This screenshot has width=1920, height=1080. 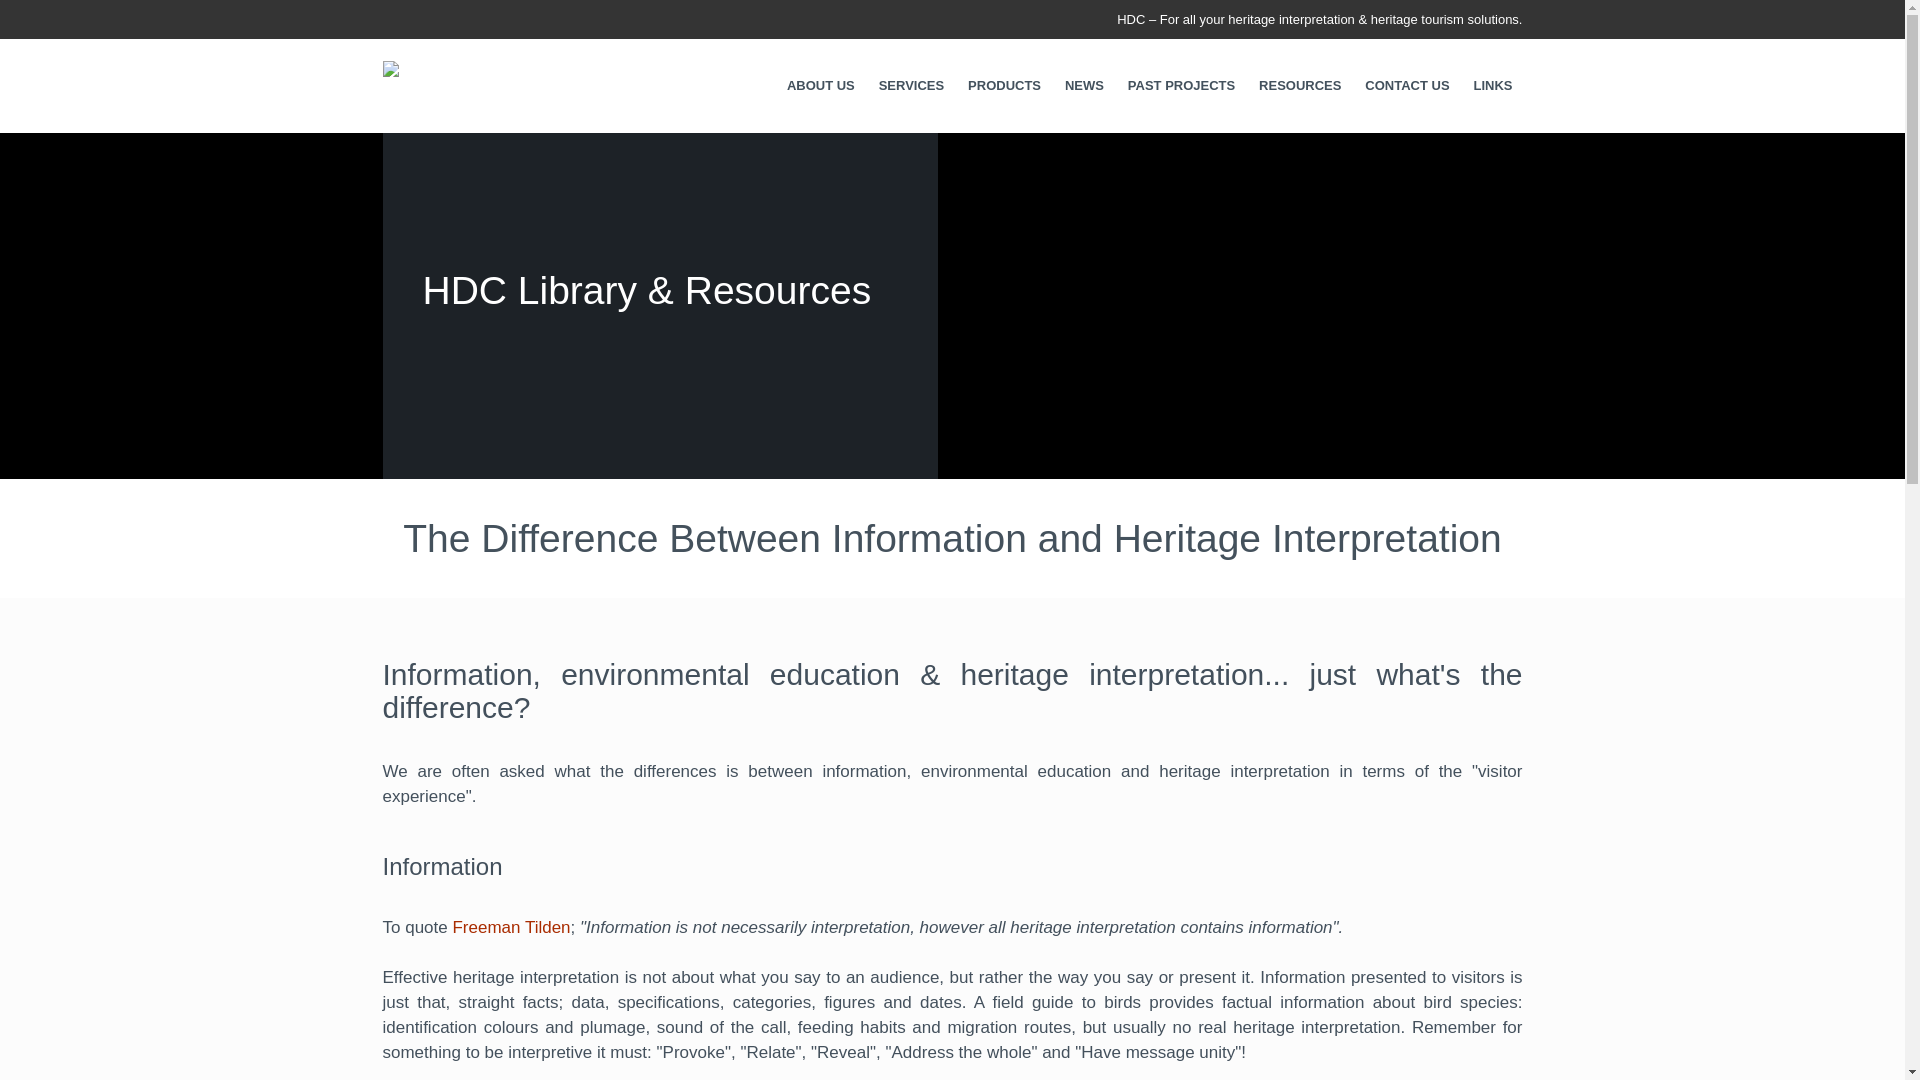 I want to click on RESOURCES, so click(x=1300, y=85).